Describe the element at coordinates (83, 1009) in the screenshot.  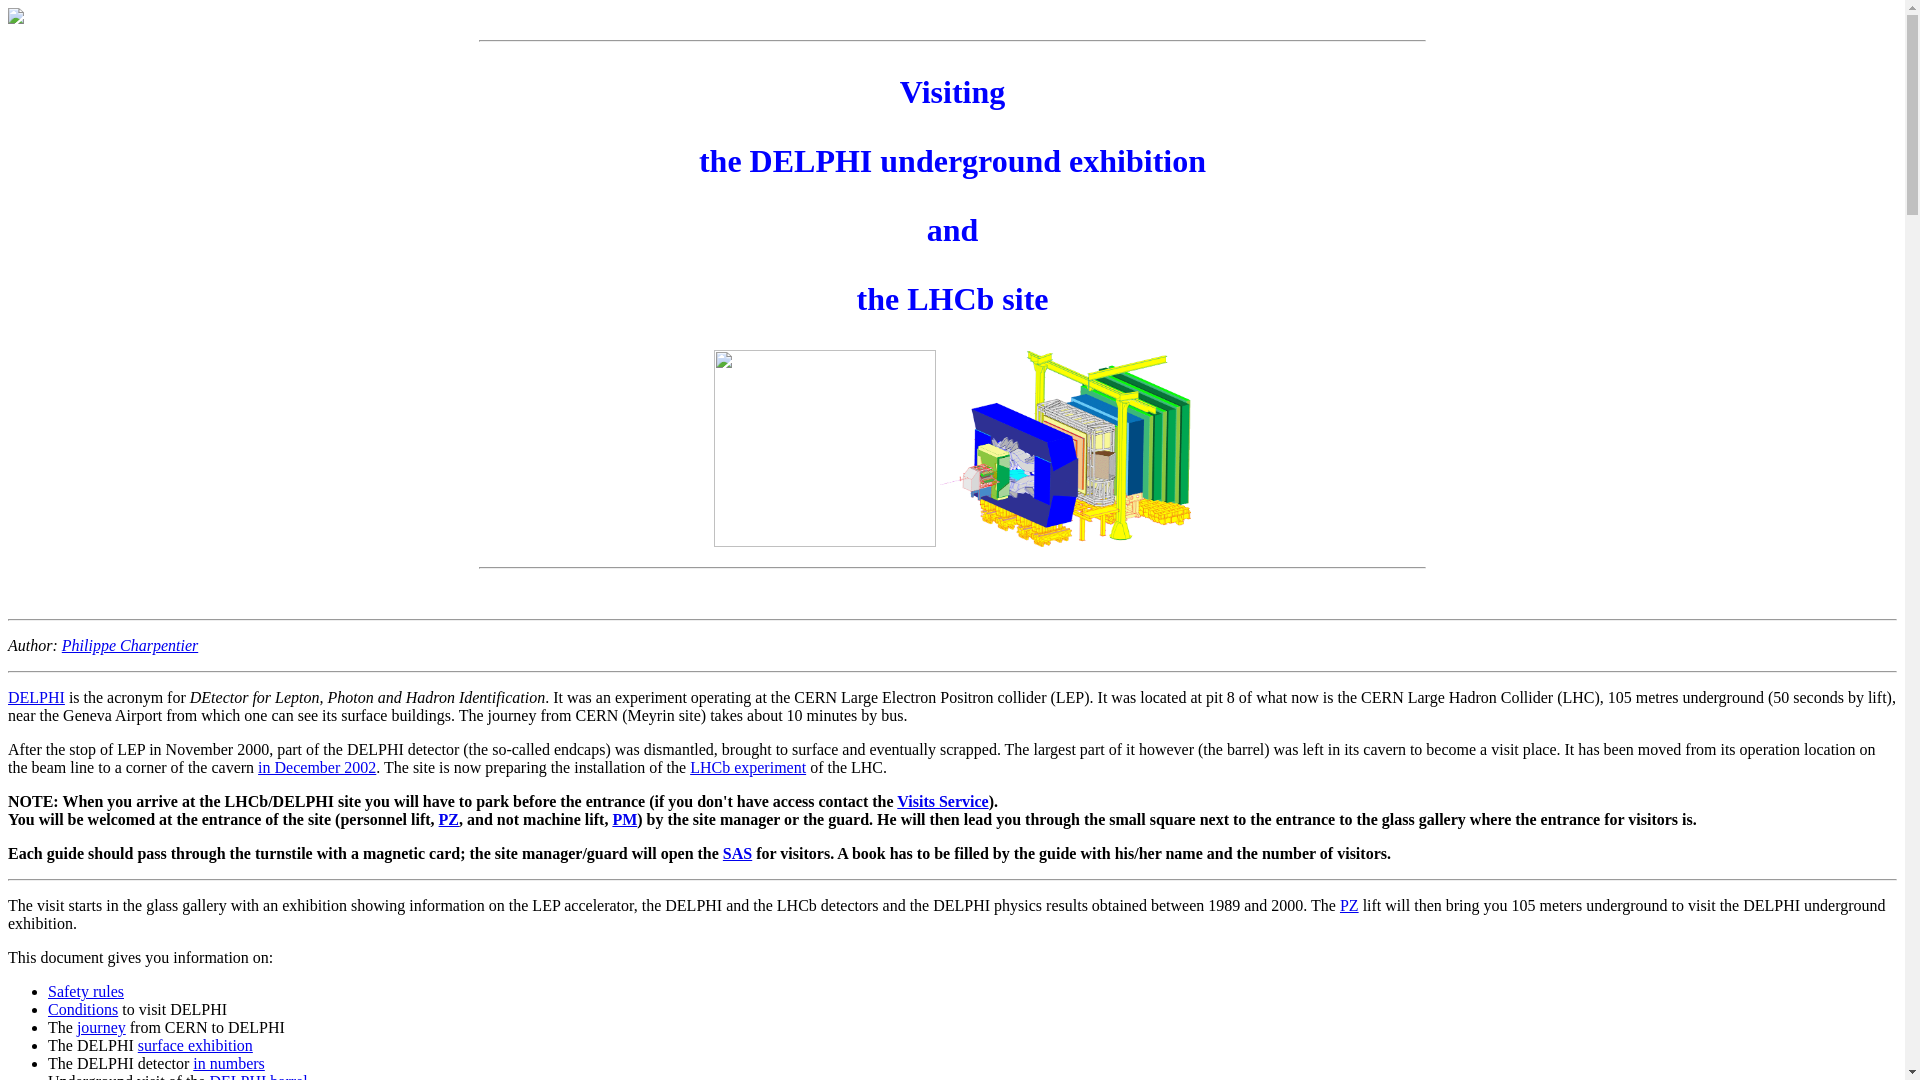
I see `Conditions` at that location.